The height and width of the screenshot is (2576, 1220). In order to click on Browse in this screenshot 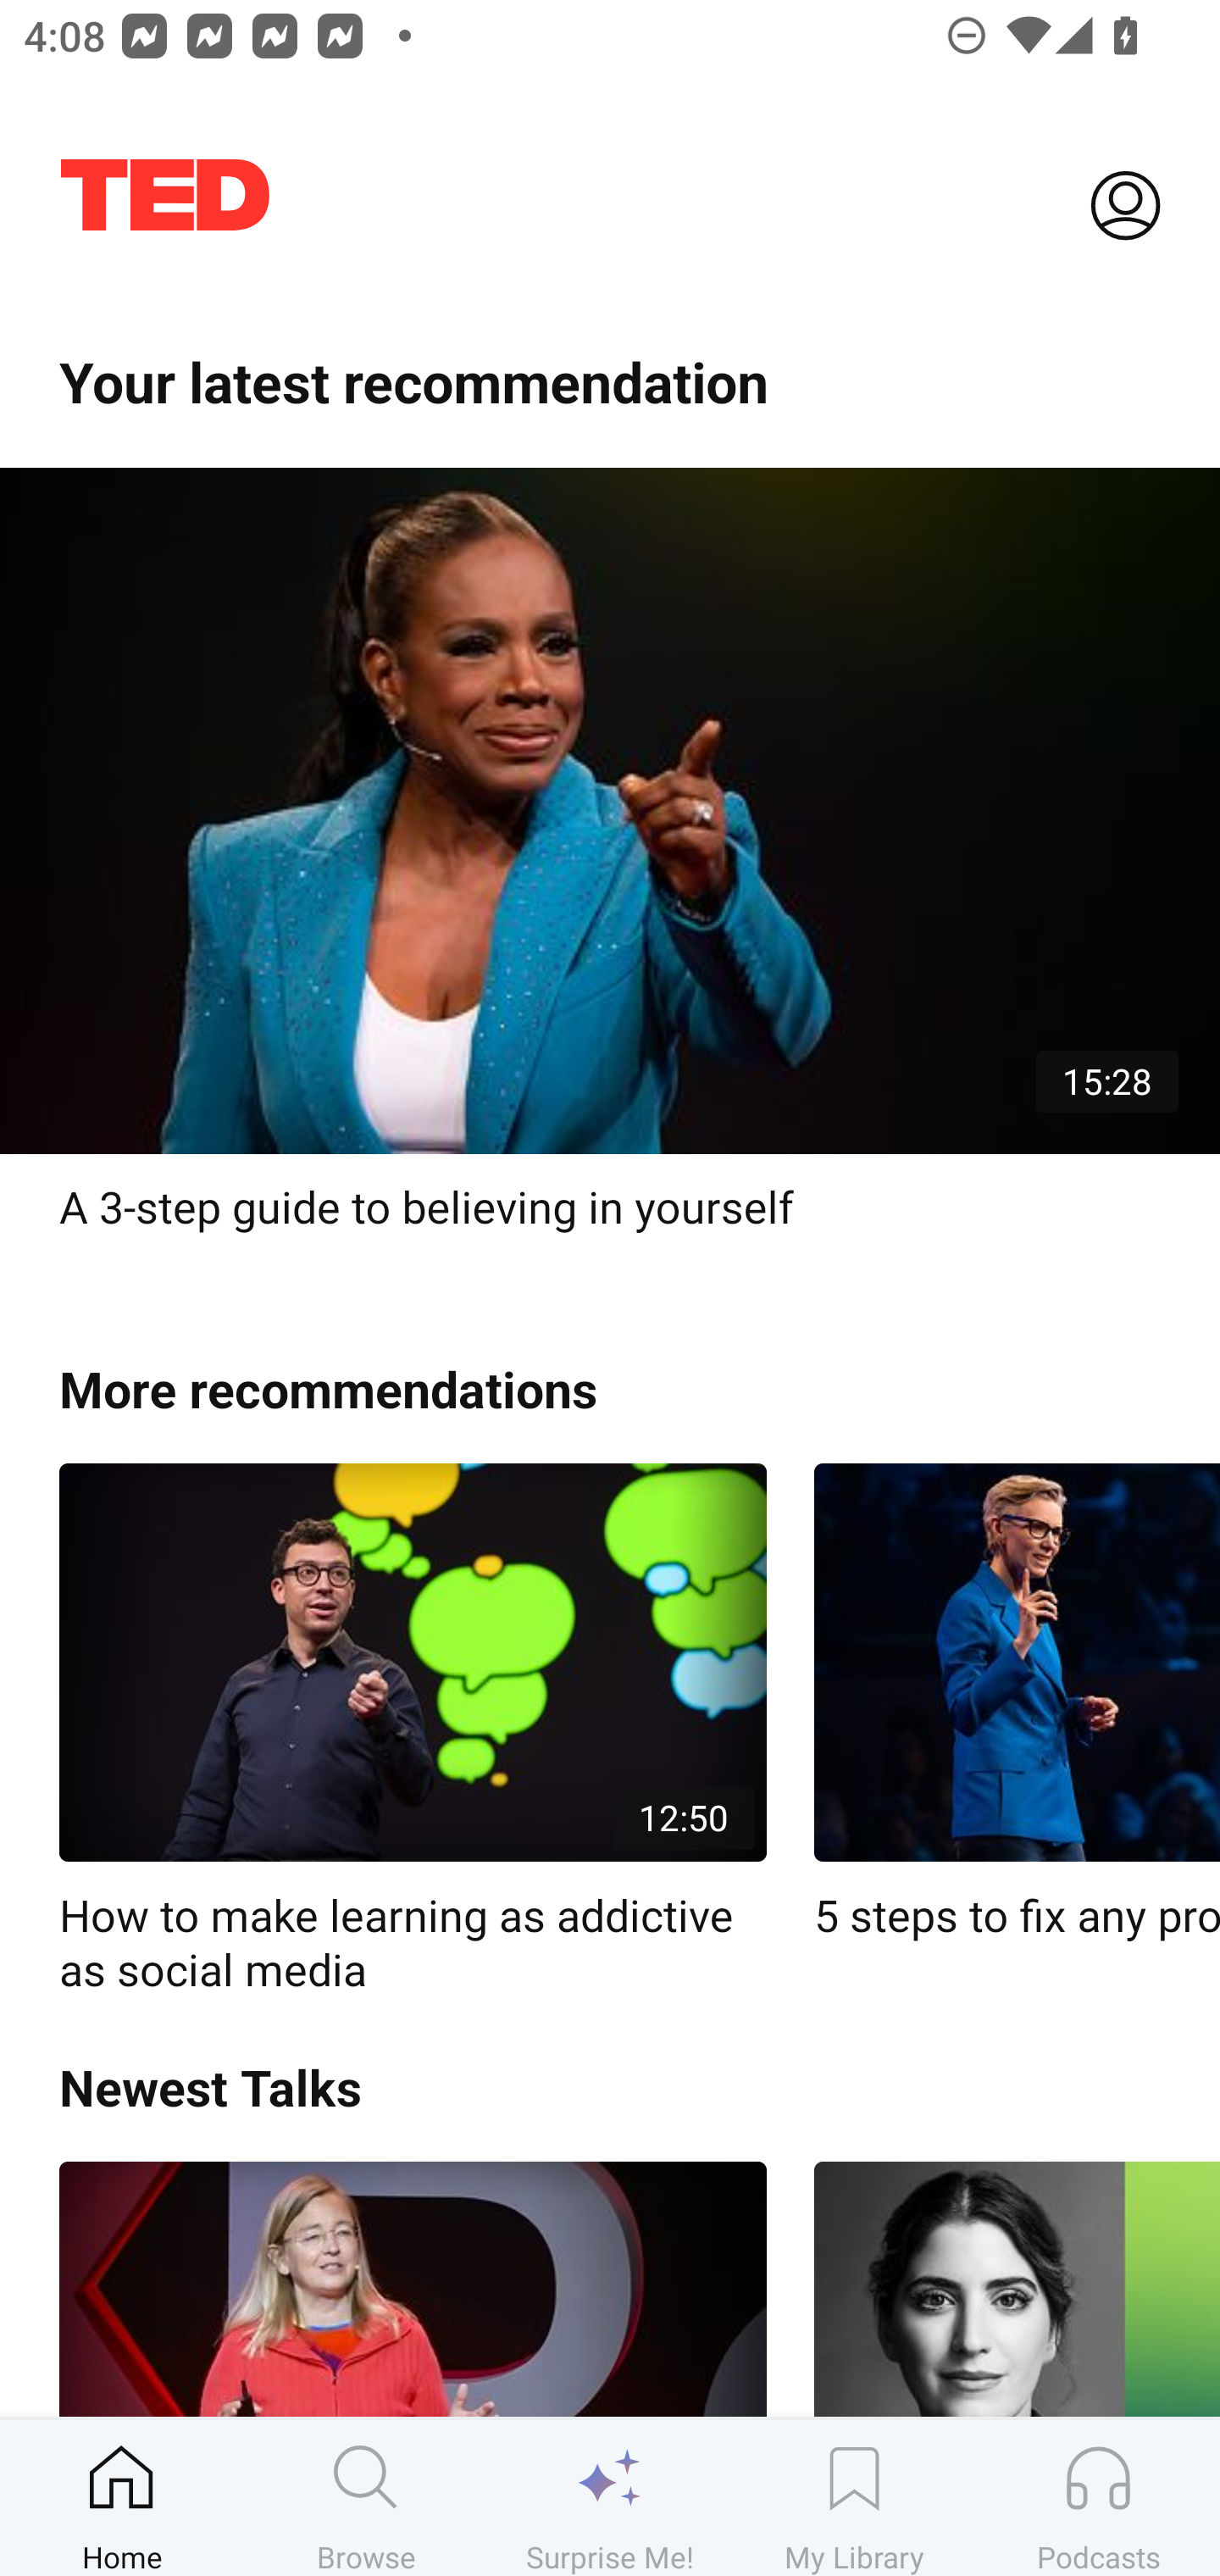, I will do `click(366, 2497)`.